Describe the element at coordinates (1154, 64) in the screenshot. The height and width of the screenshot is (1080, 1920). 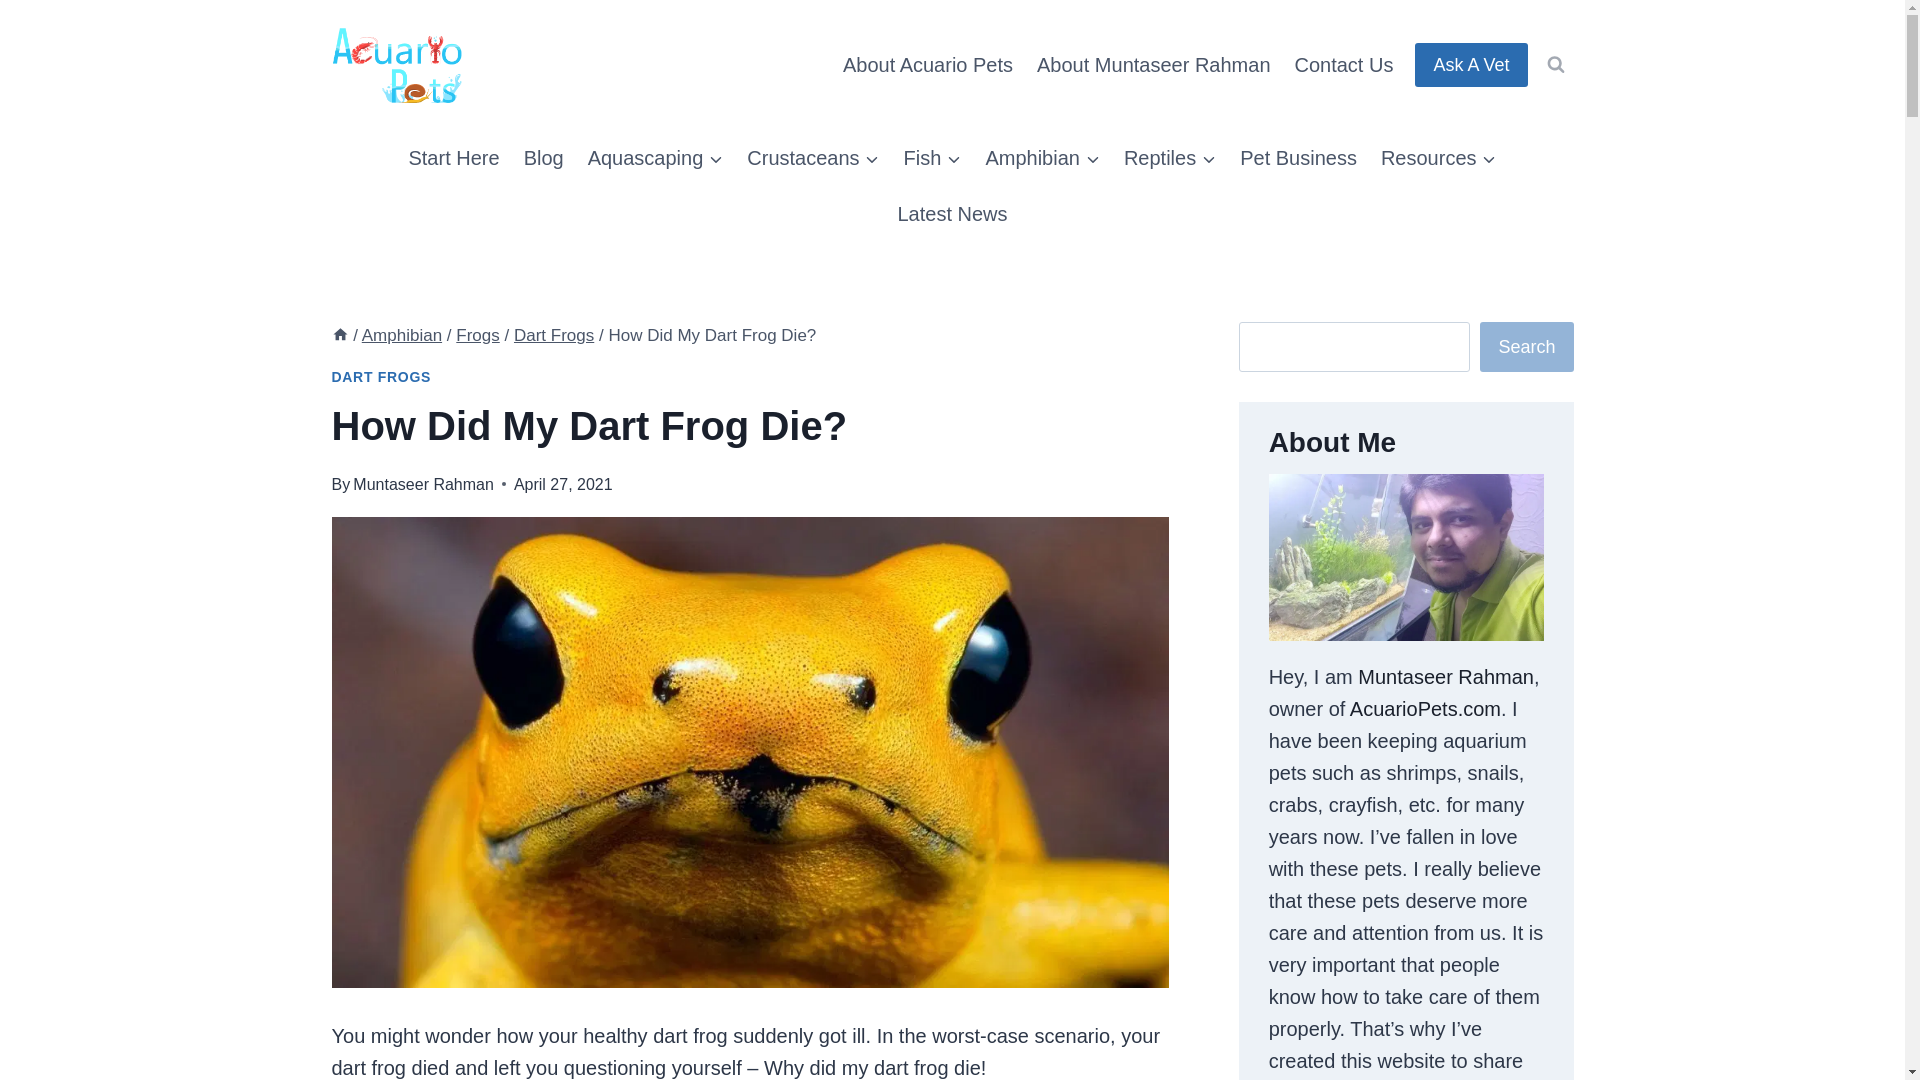
I see `About Muntaseer Rahman` at that location.